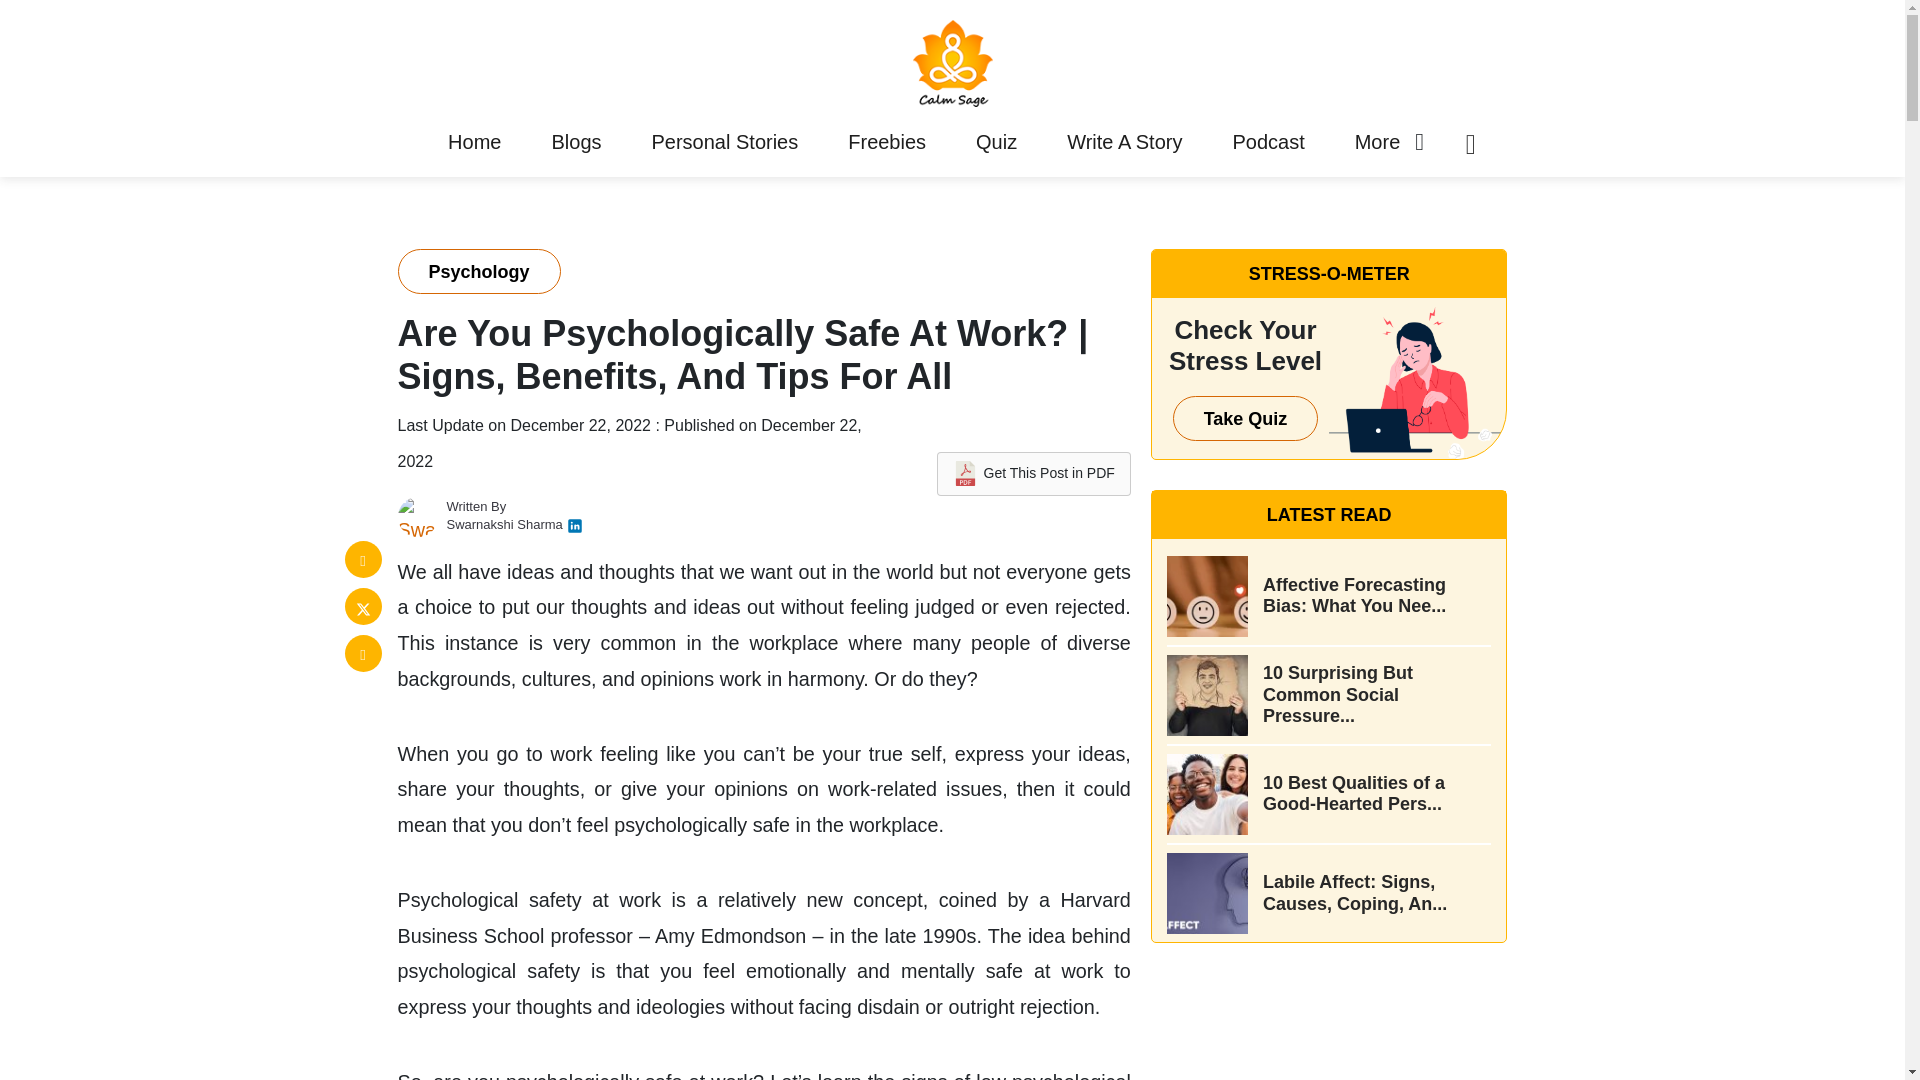 This screenshot has height=1080, width=1920. Describe the element at coordinates (886, 142) in the screenshot. I see `Freebies` at that location.